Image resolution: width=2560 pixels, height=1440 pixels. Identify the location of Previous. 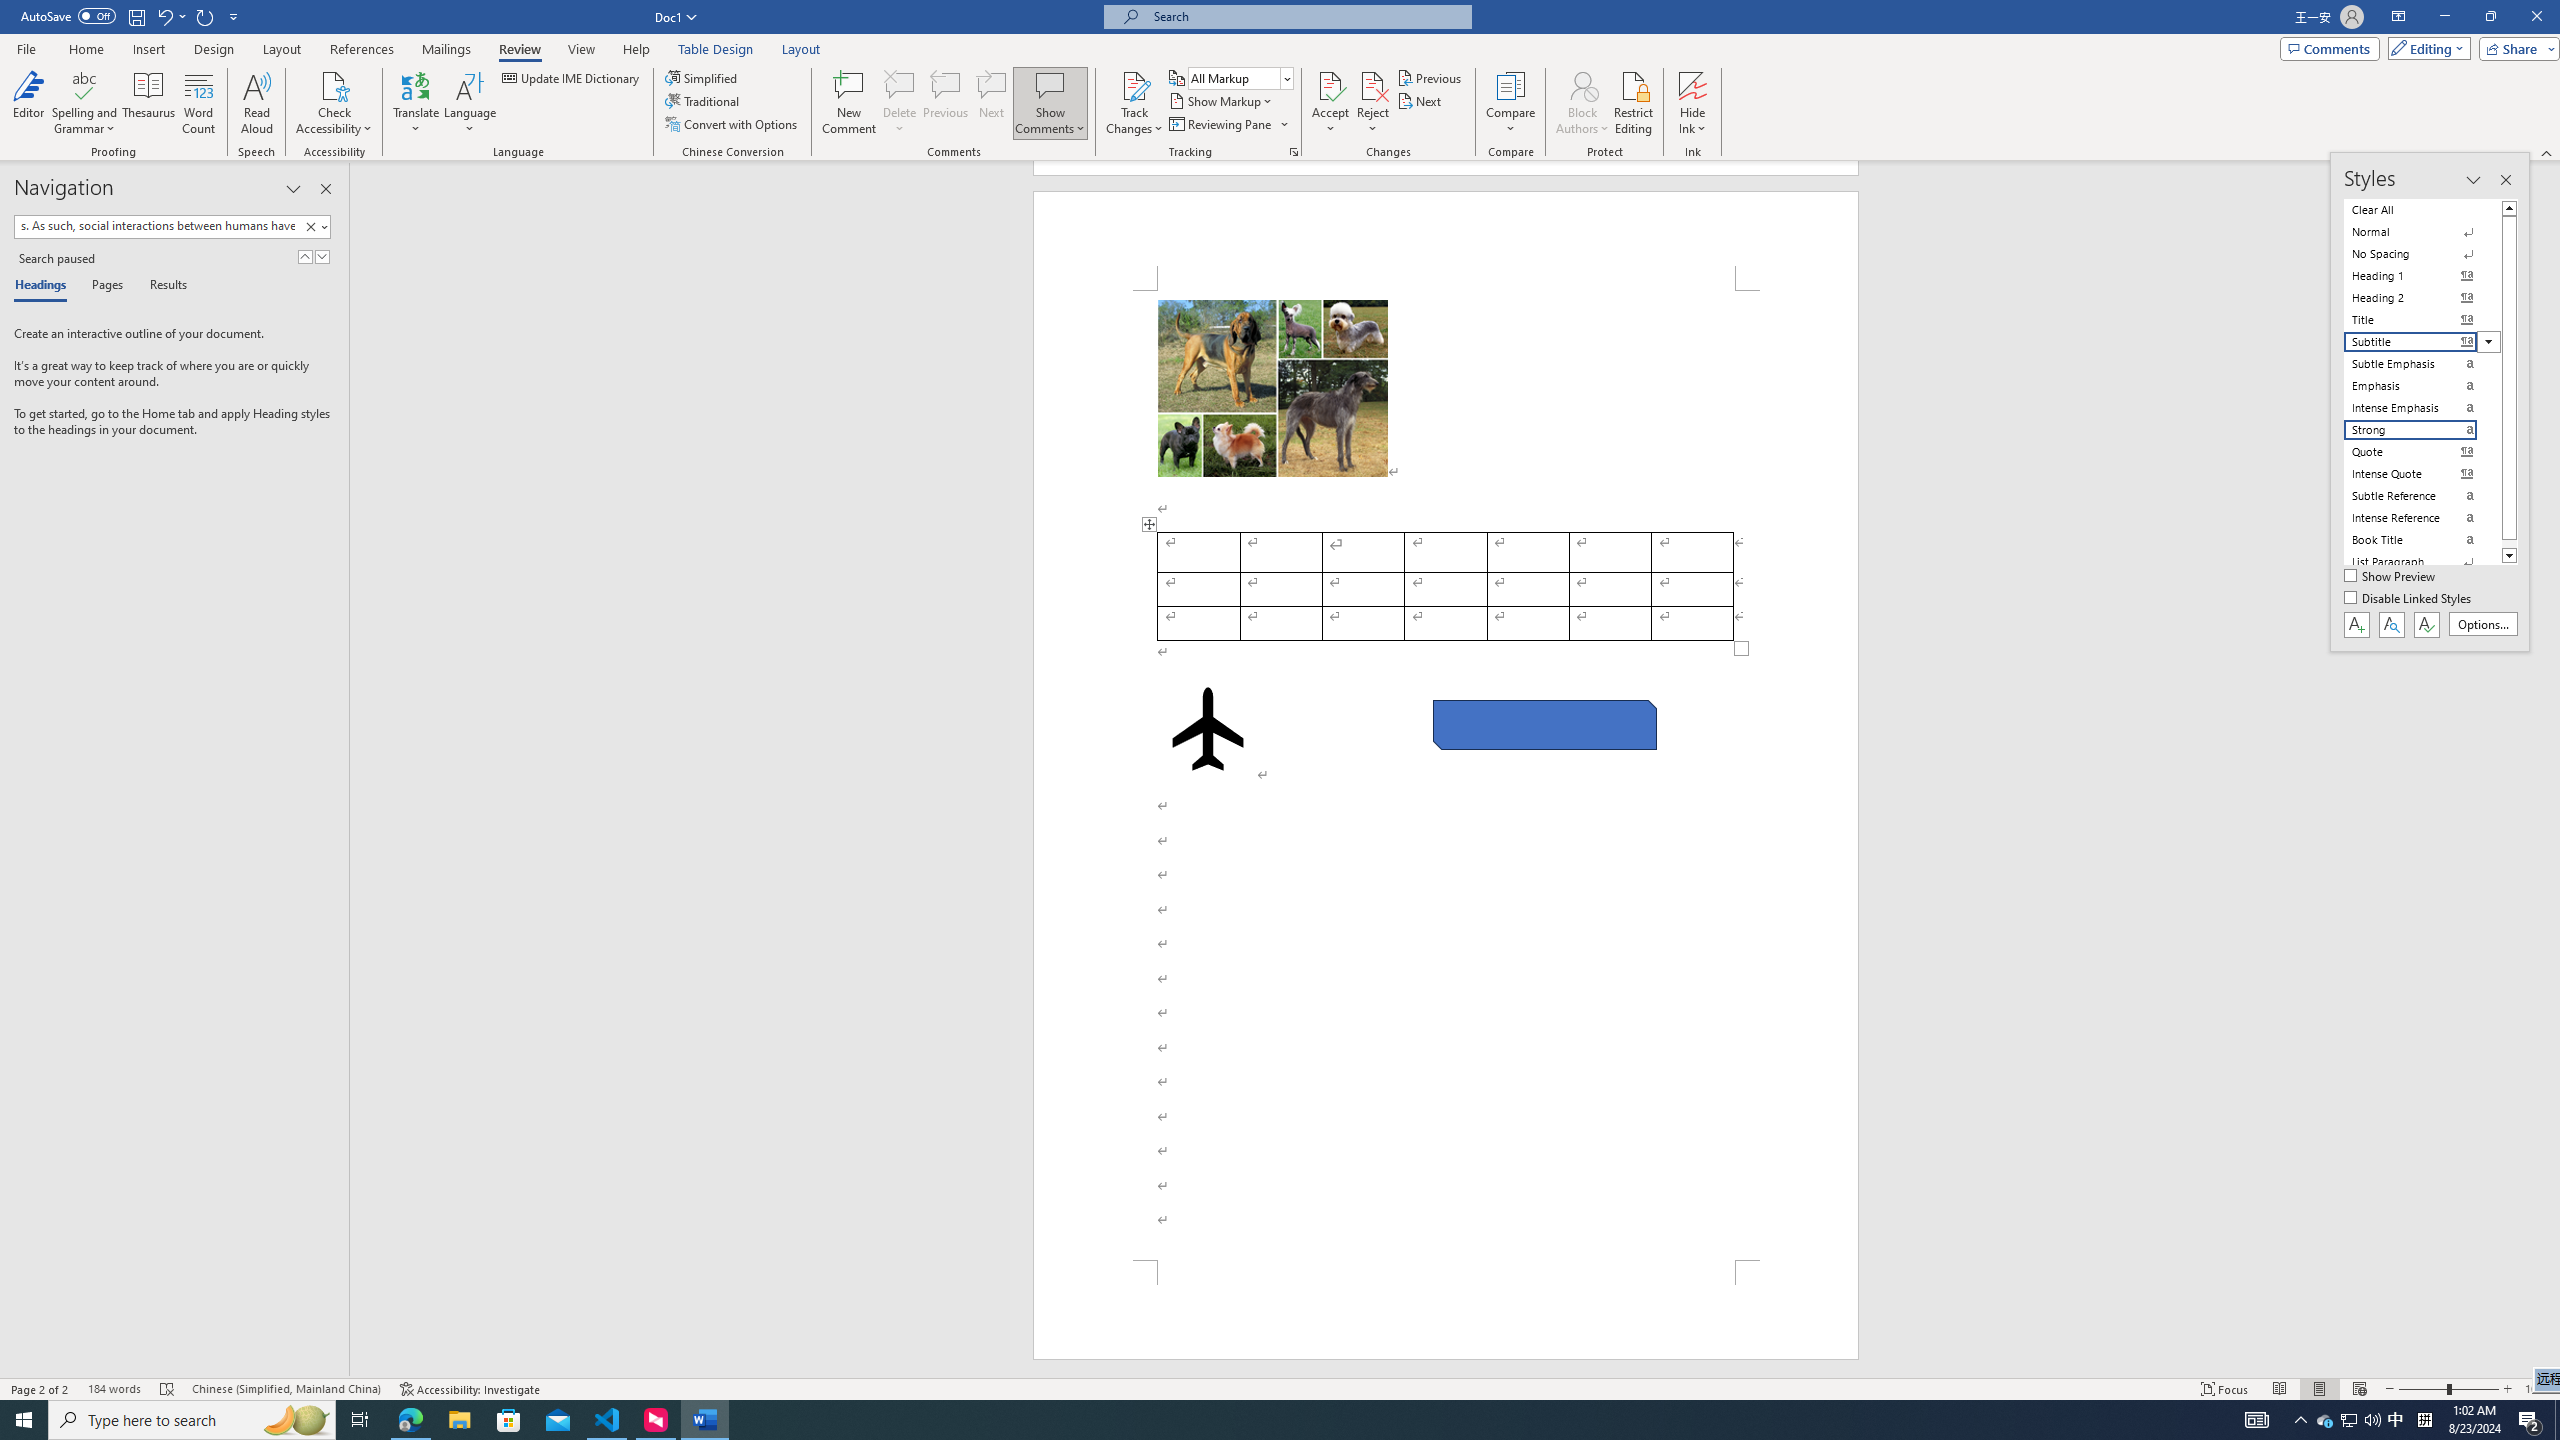
(1430, 78).